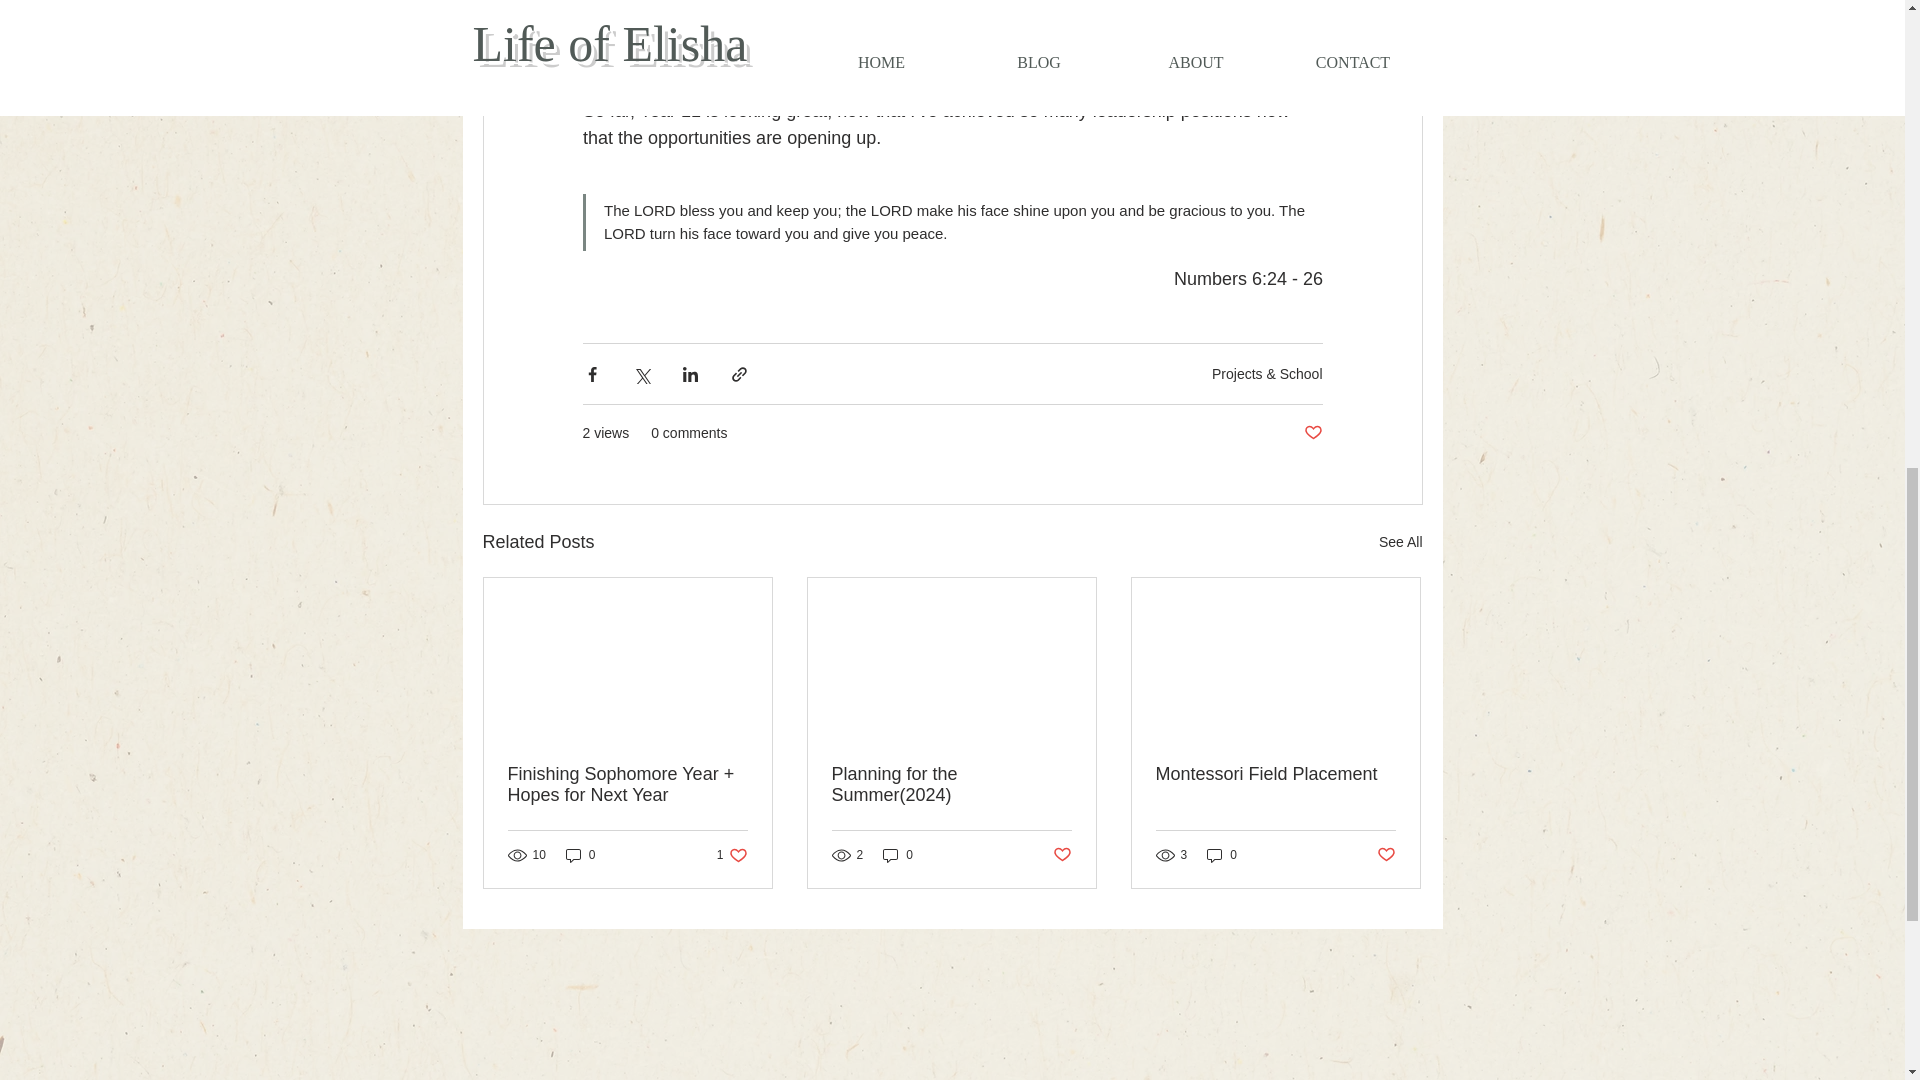  What do you see at coordinates (1386, 855) in the screenshot?
I see `Post not marked as liked` at bounding box center [1386, 855].